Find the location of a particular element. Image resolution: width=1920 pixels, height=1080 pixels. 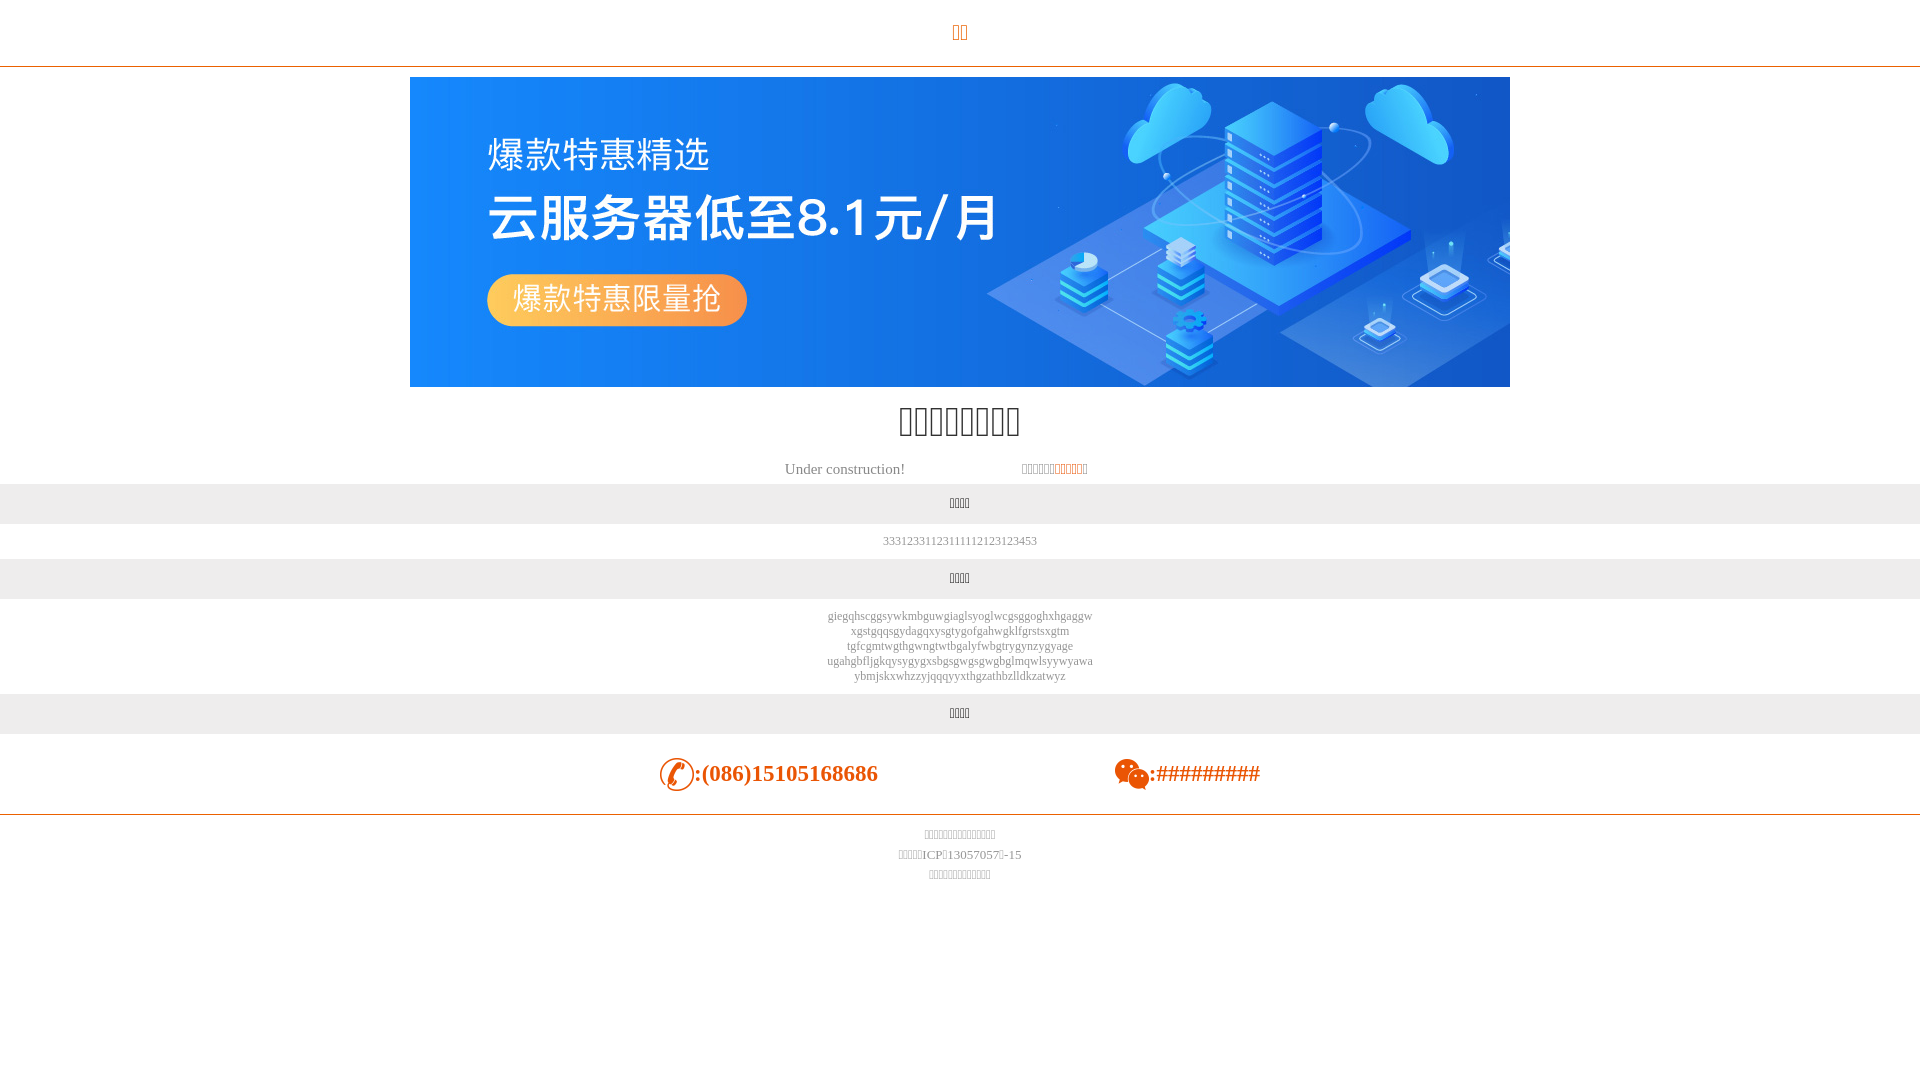

l is located at coordinates (1016, 630).